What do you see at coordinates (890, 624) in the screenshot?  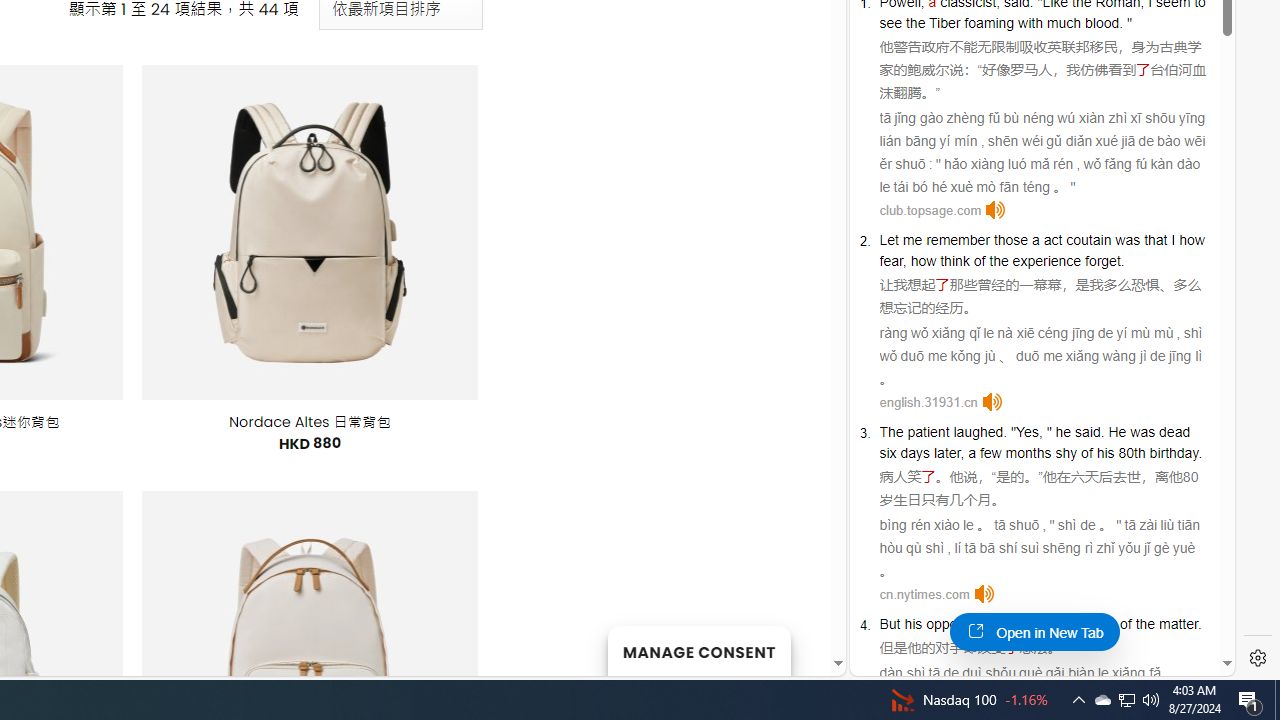 I see `But` at bounding box center [890, 624].